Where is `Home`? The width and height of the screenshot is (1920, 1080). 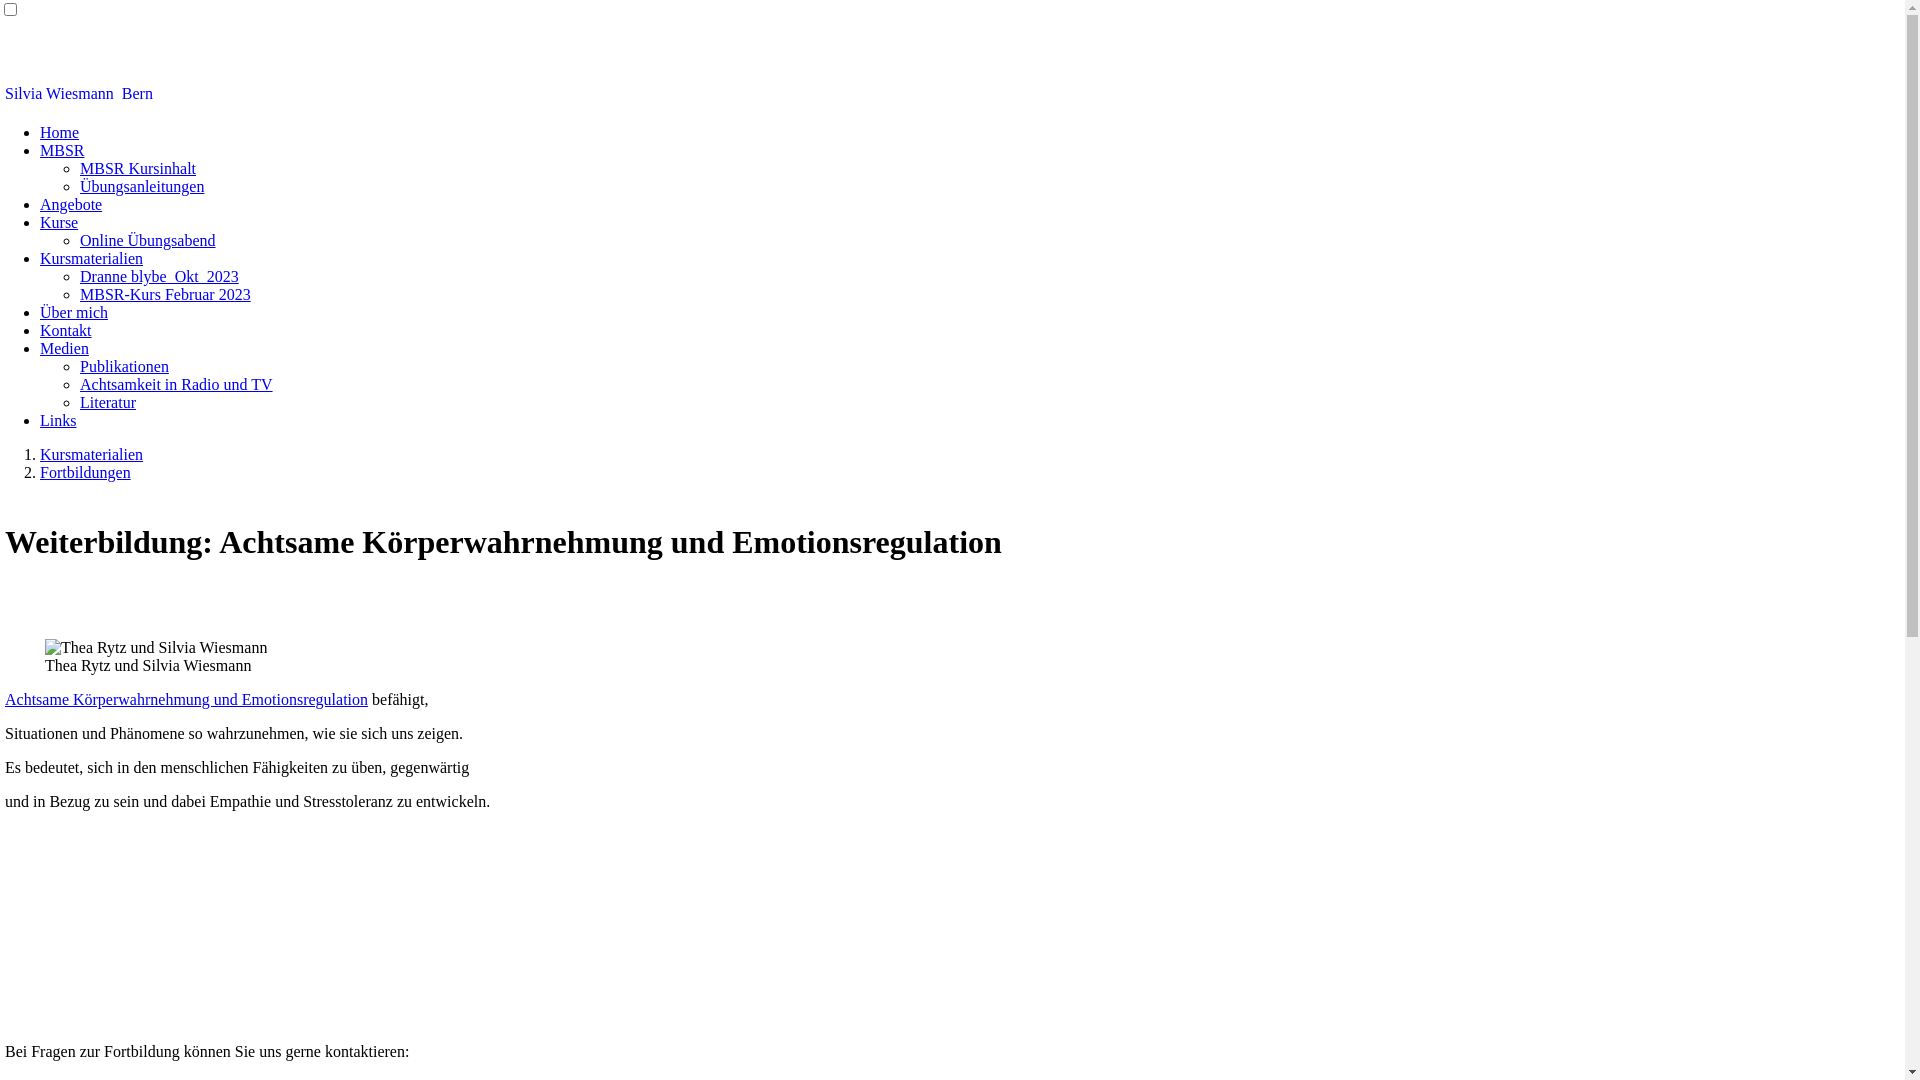 Home is located at coordinates (60, 132).